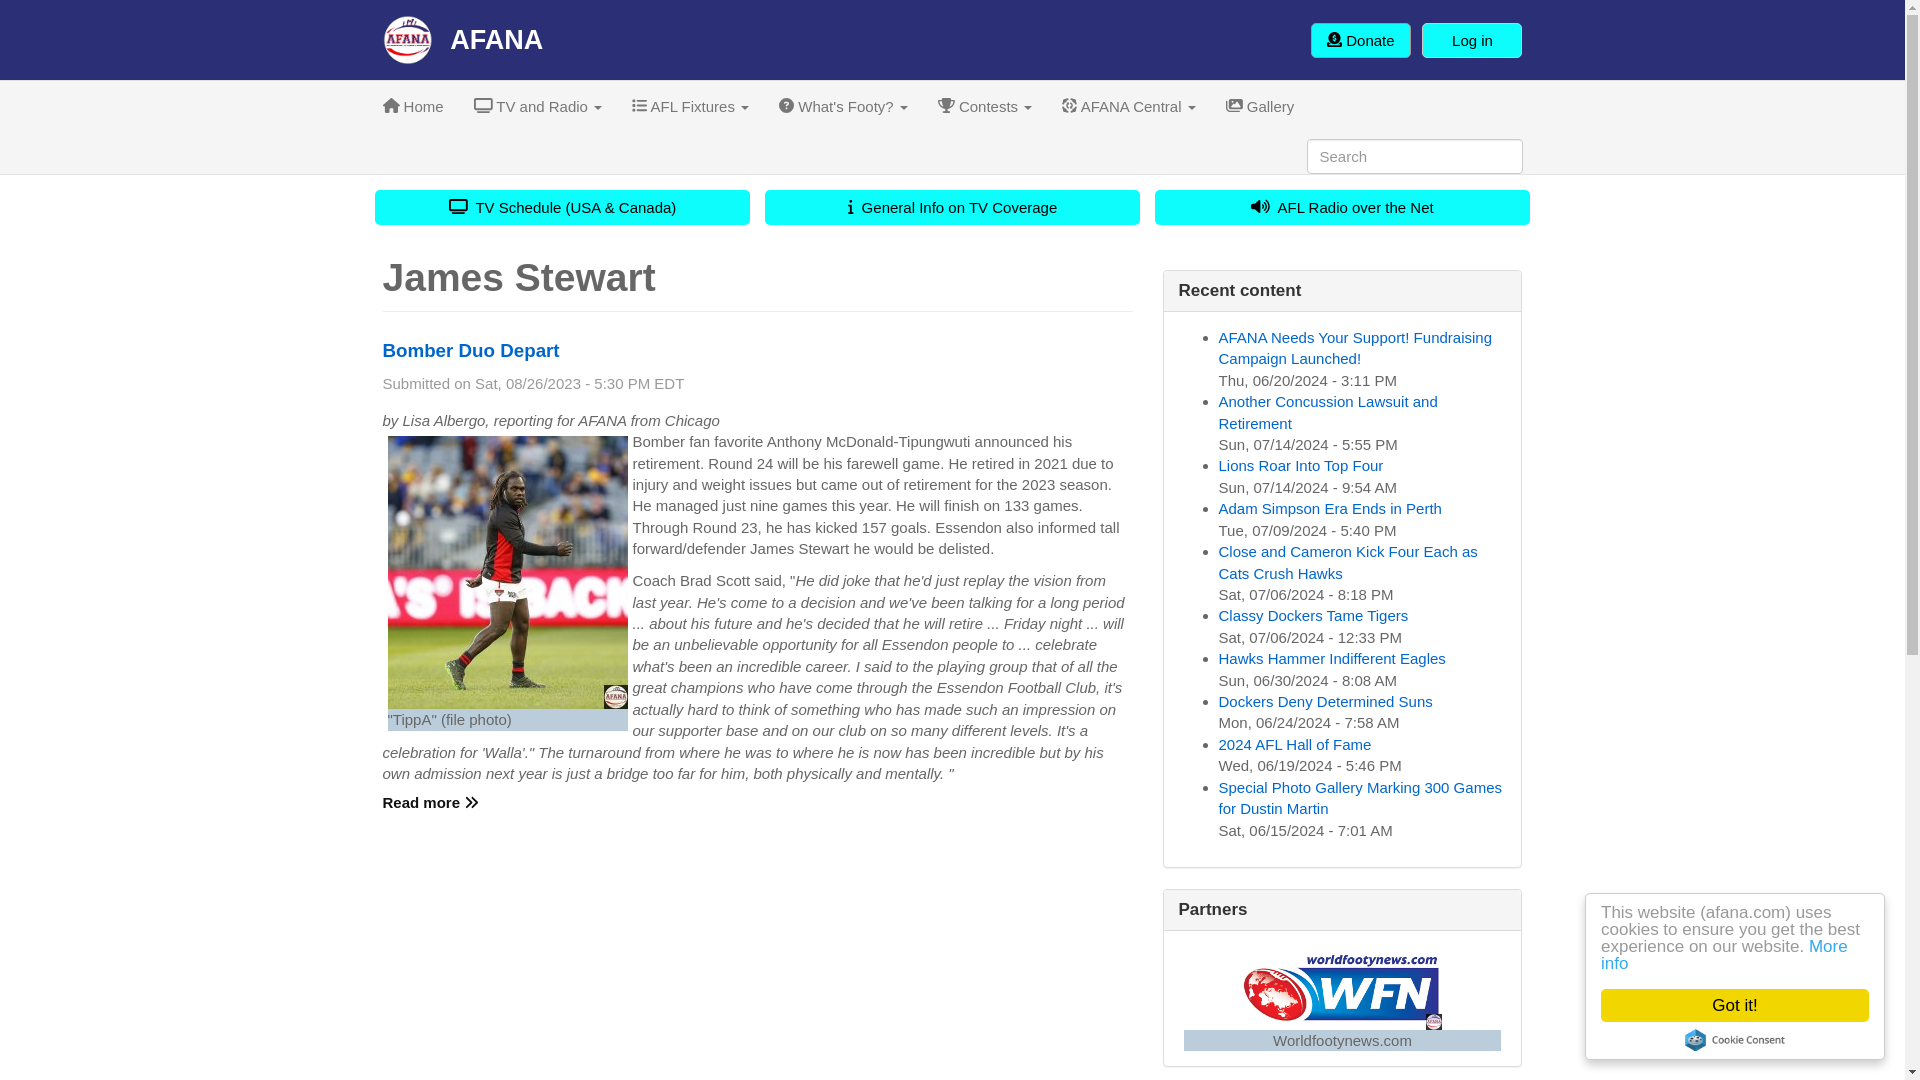  What do you see at coordinates (462, 40) in the screenshot?
I see `Home` at bounding box center [462, 40].